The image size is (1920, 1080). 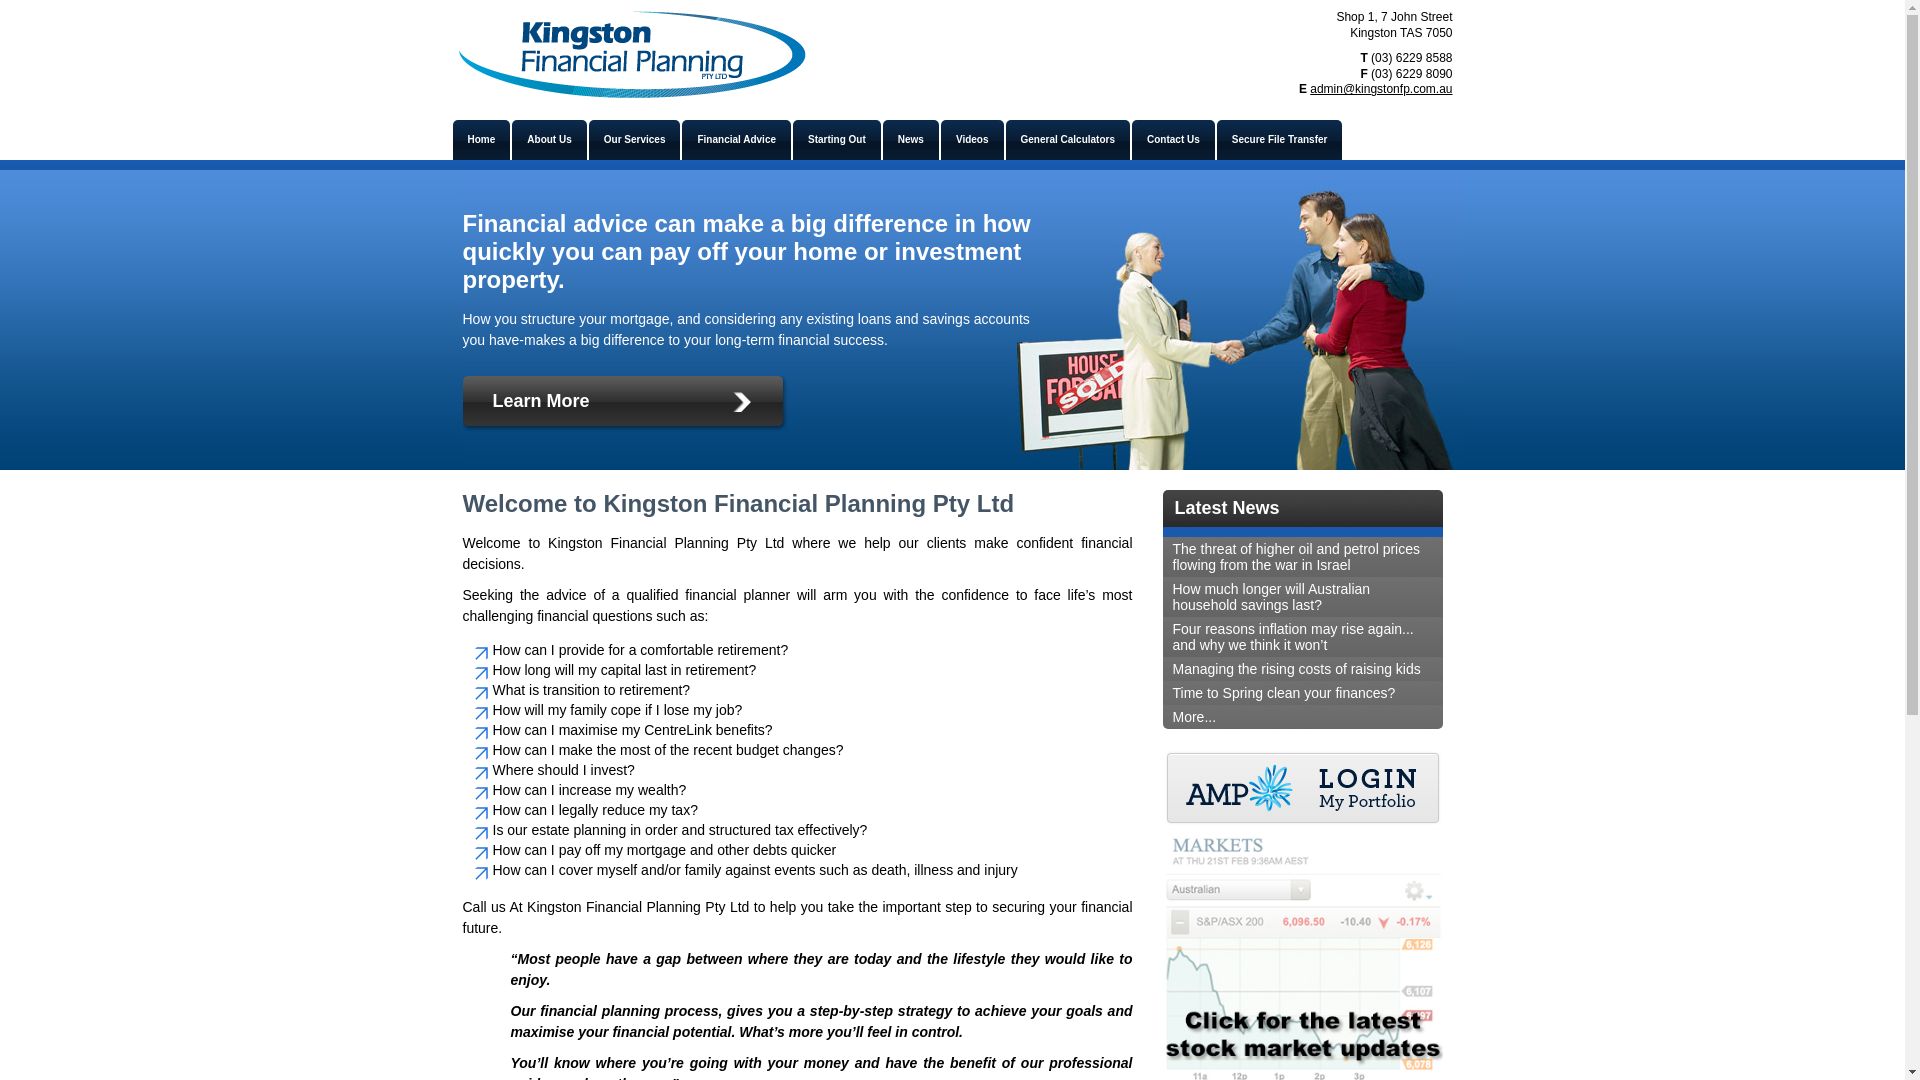 What do you see at coordinates (736, 140) in the screenshot?
I see `Financial Advice` at bounding box center [736, 140].